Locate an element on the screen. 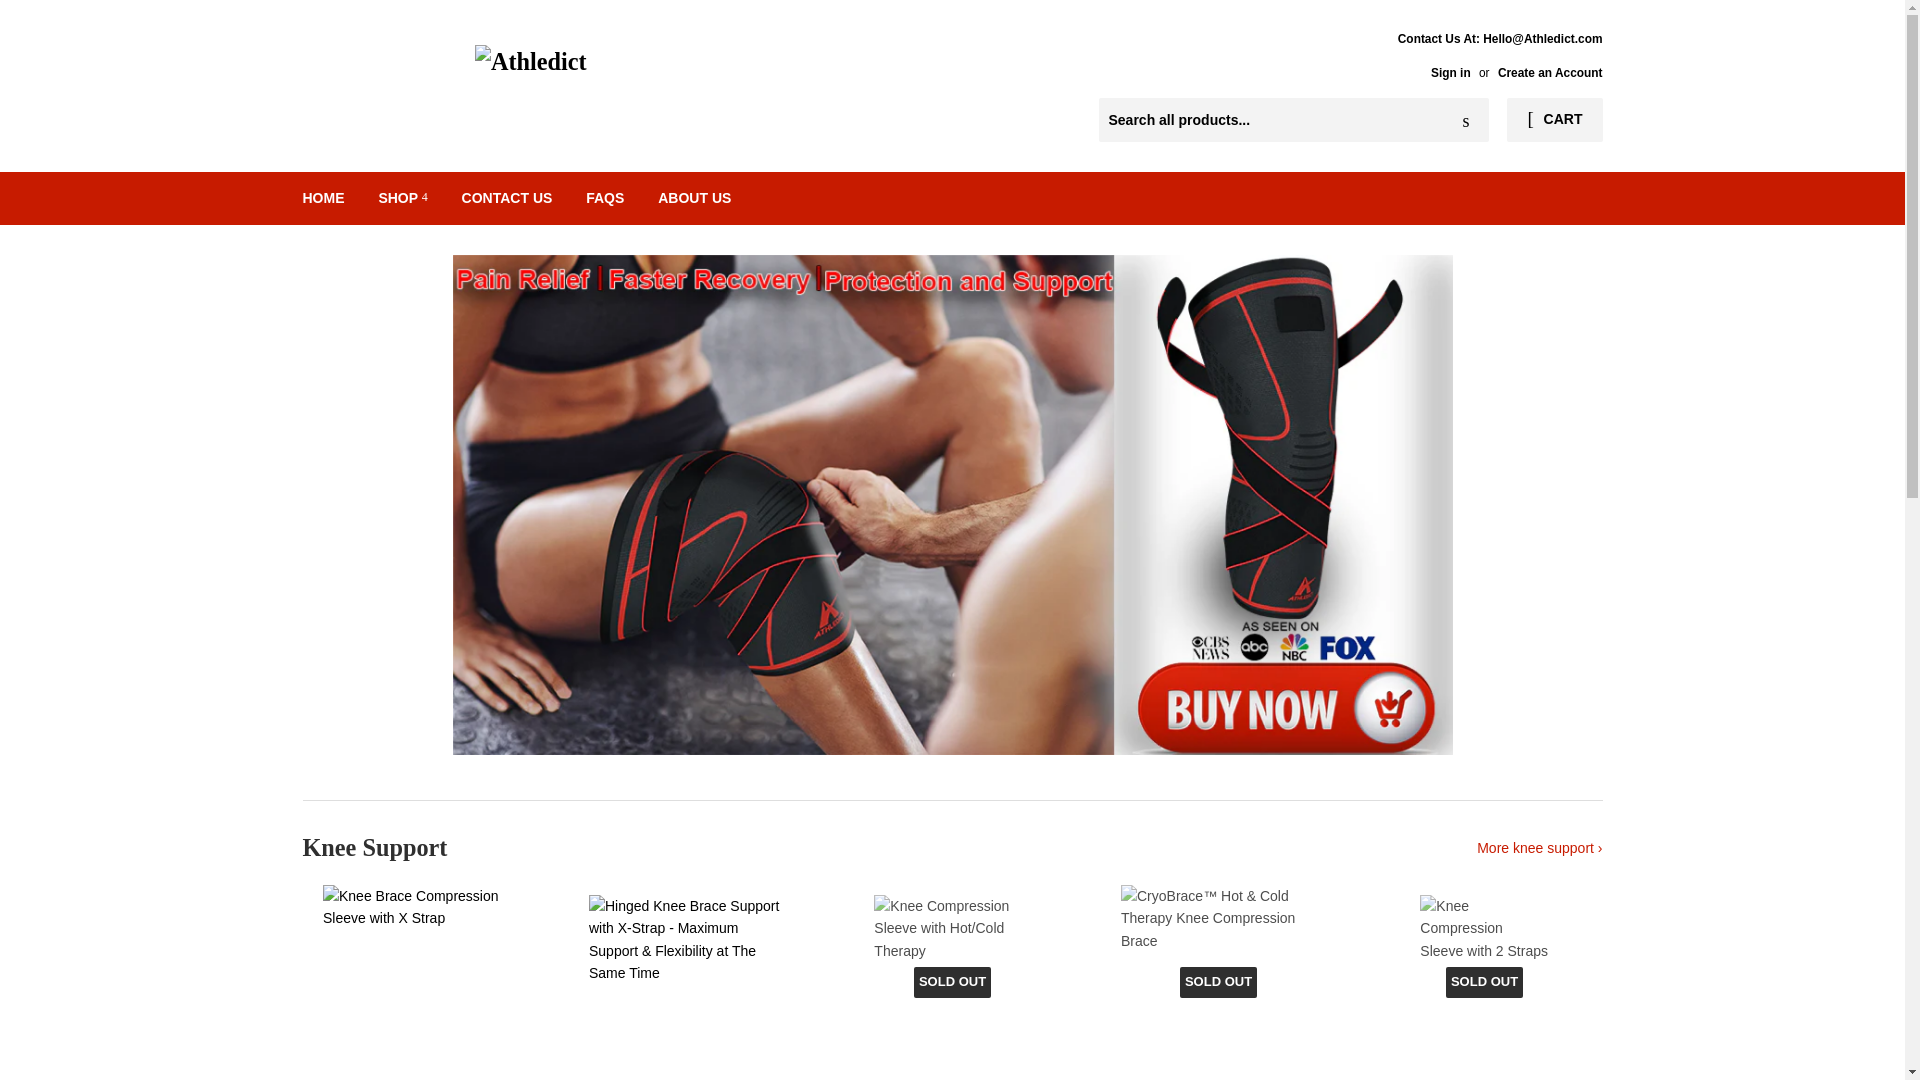 Image resolution: width=1920 pixels, height=1080 pixels. ABOUT US is located at coordinates (694, 197).